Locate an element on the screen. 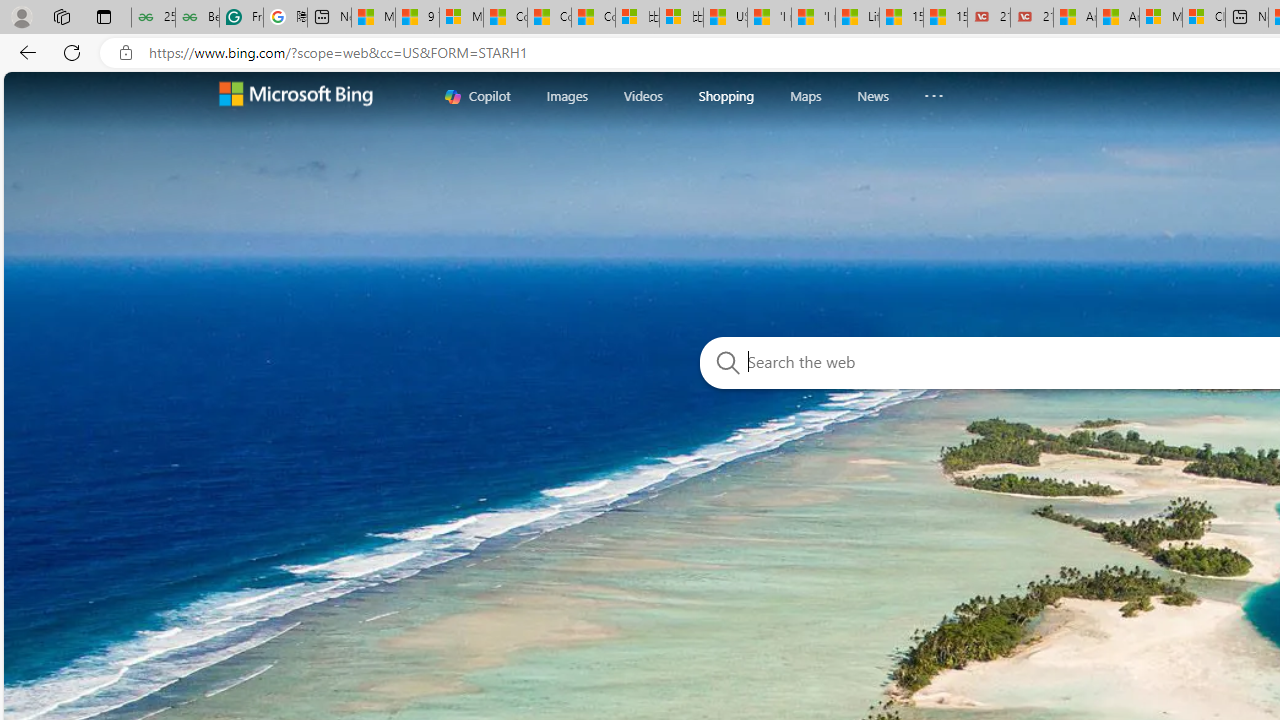  21 Movies That Outdid the Books They Were Based On is located at coordinates (1032, 18).